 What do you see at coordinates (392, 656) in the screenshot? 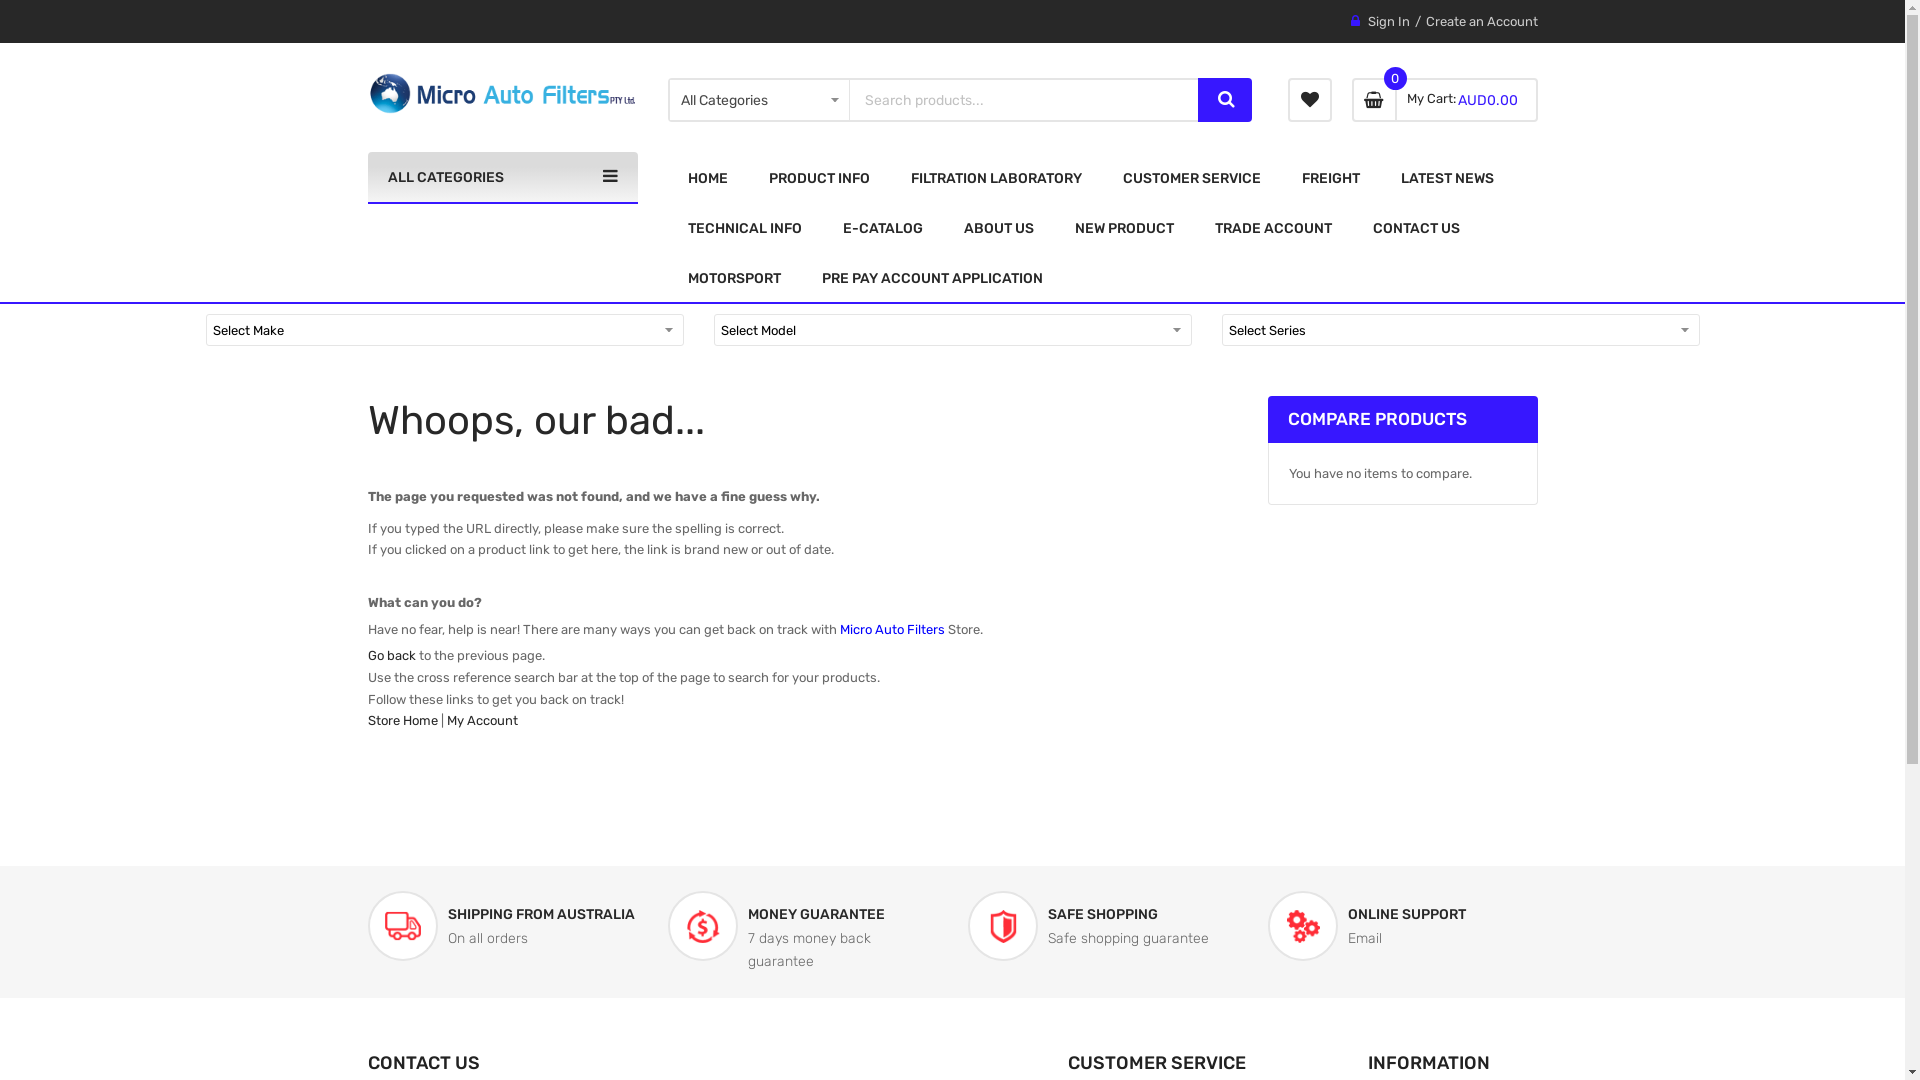
I see `Go back` at bounding box center [392, 656].